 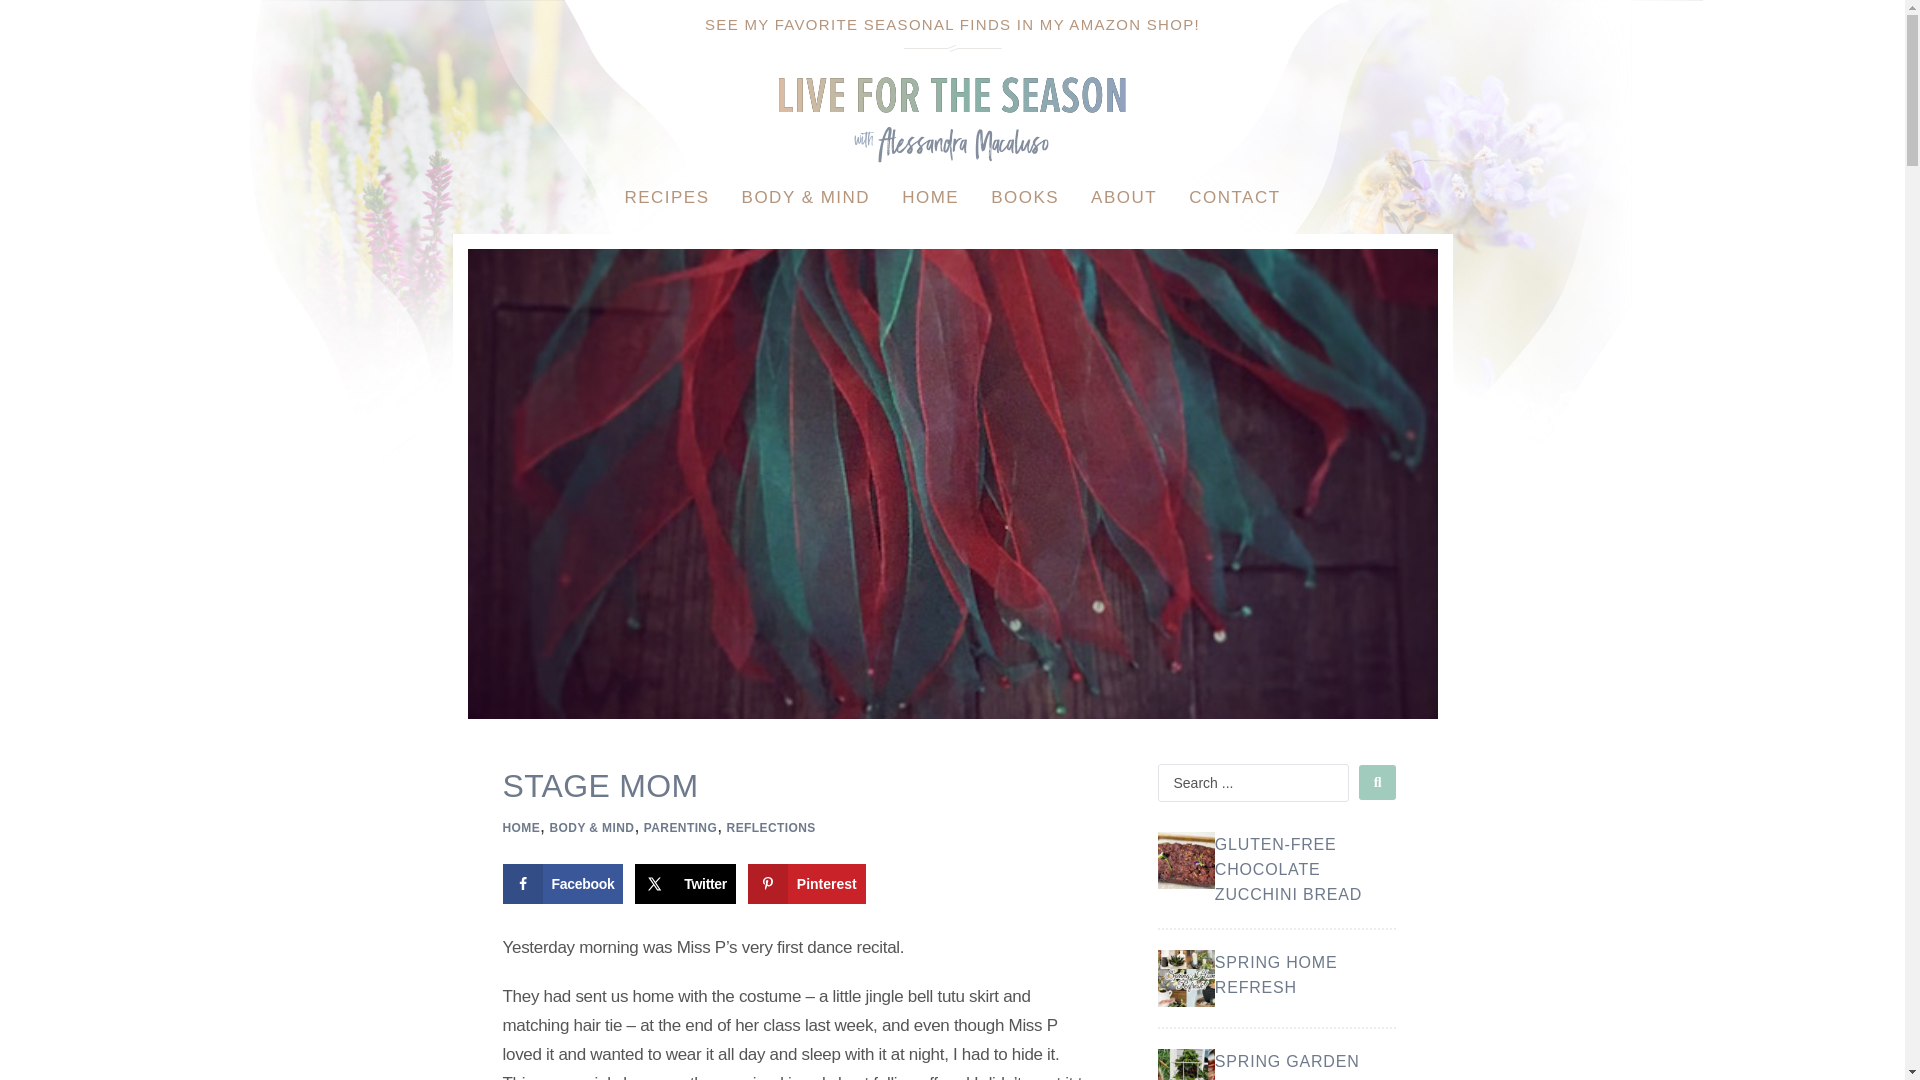 I want to click on Share on Facebook, so click(x=562, y=884).